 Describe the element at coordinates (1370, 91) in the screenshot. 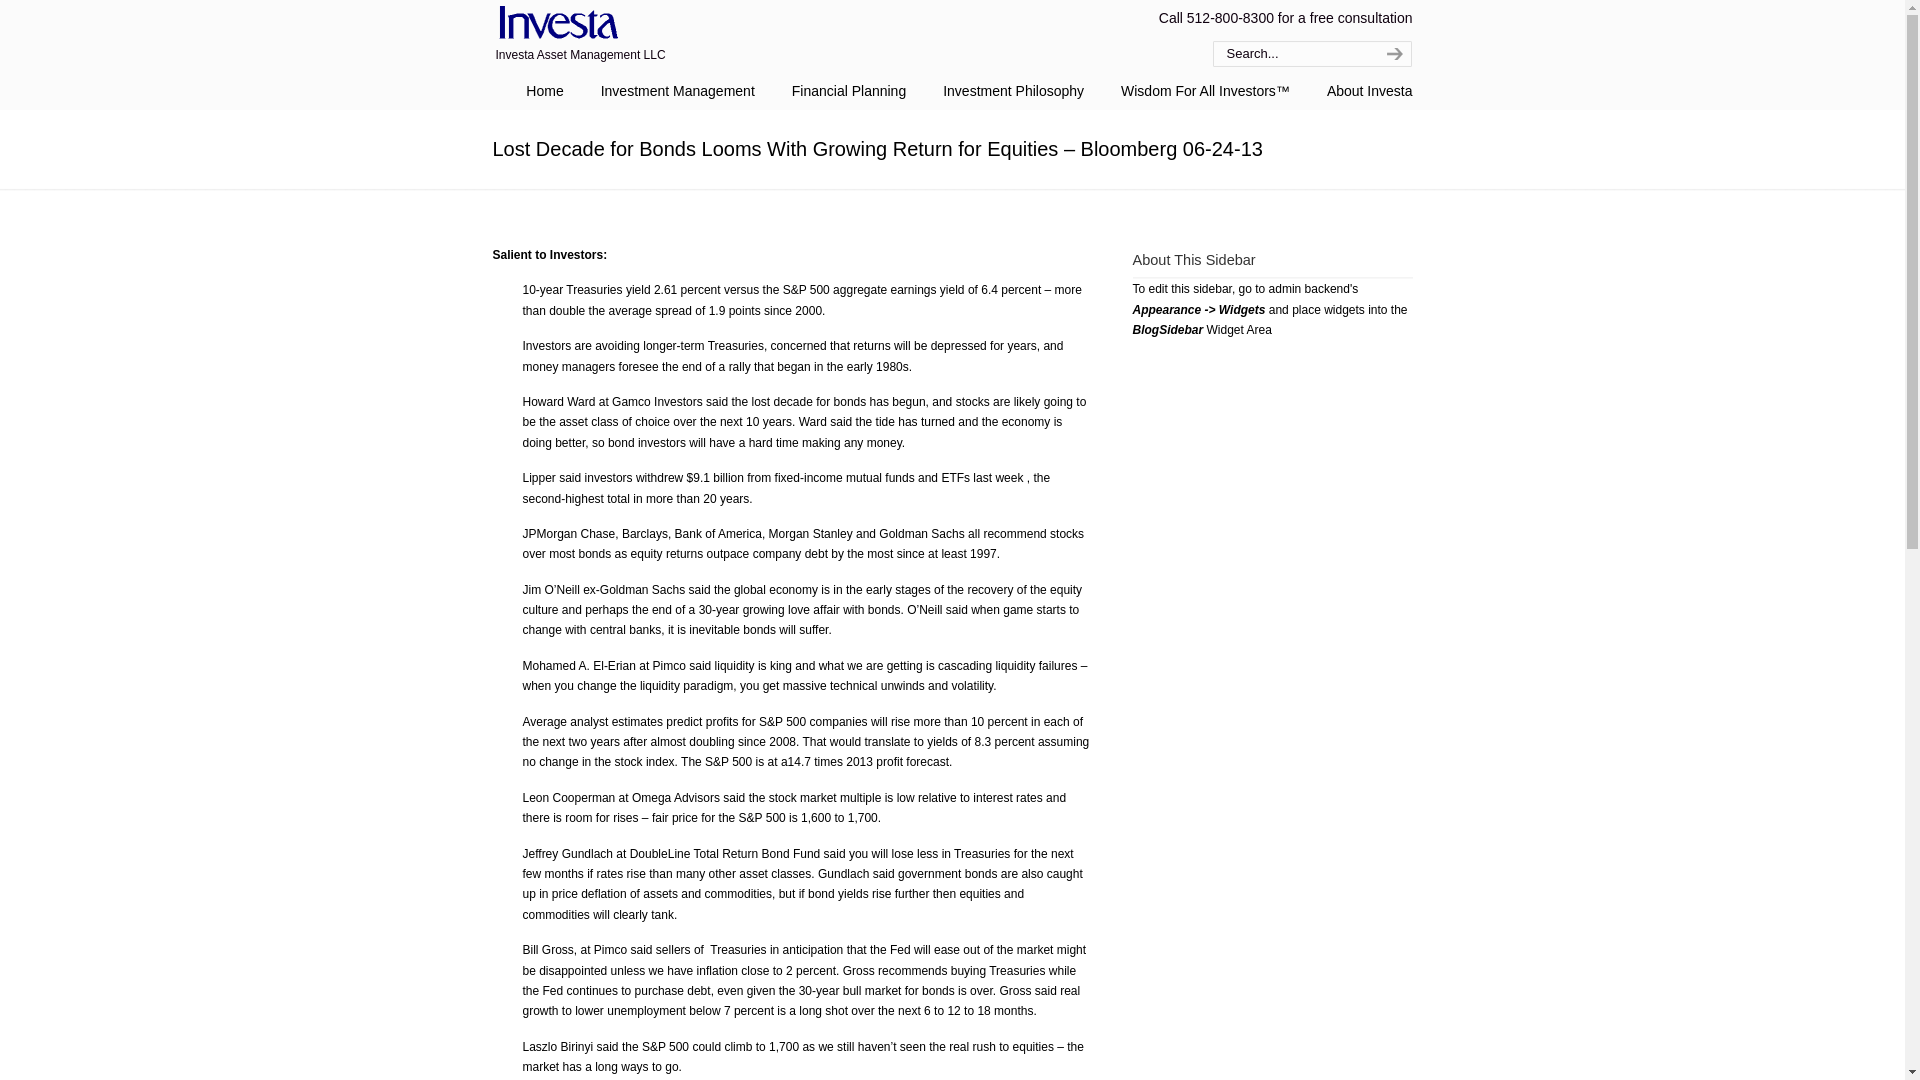

I see `About Investa` at that location.